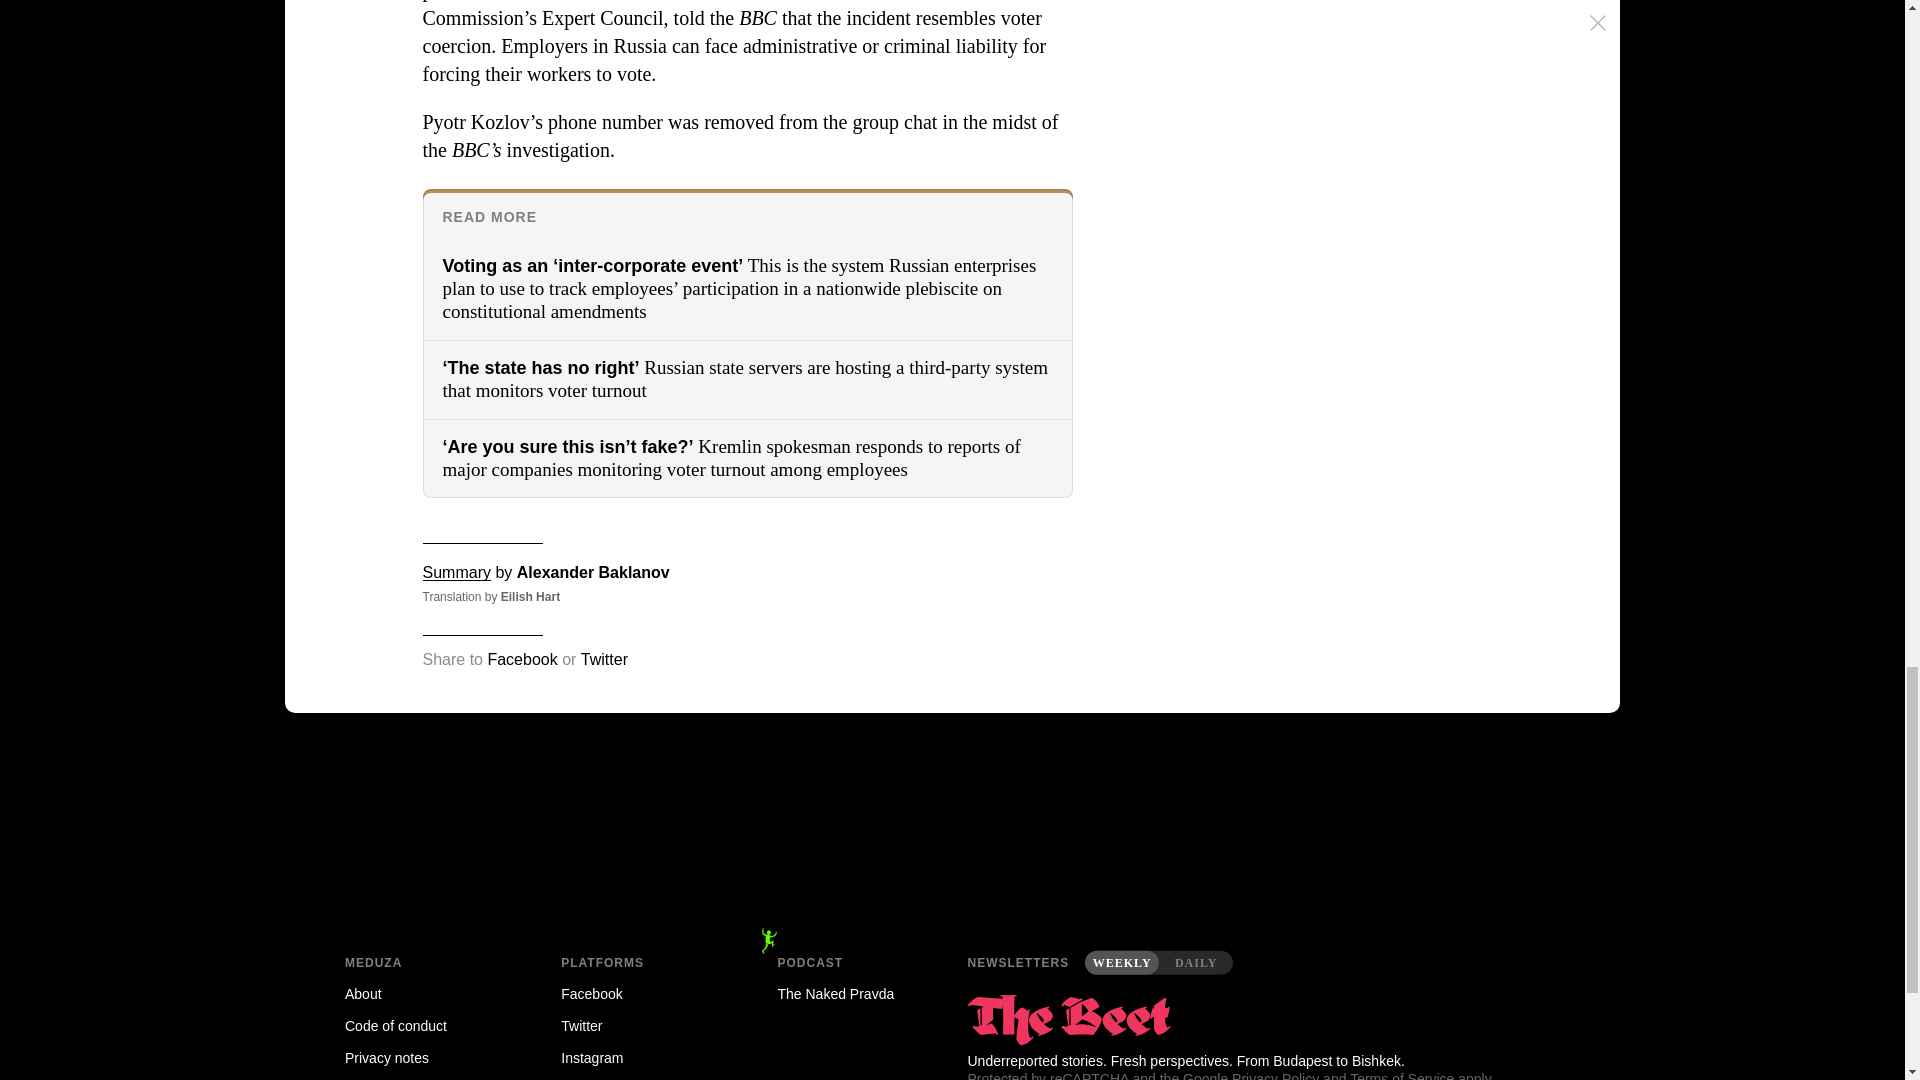 This screenshot has width=1920, height=1080. Describe the element at coordinates (424, 1058) in the screenshot. I see `Privacy notes` at that location.